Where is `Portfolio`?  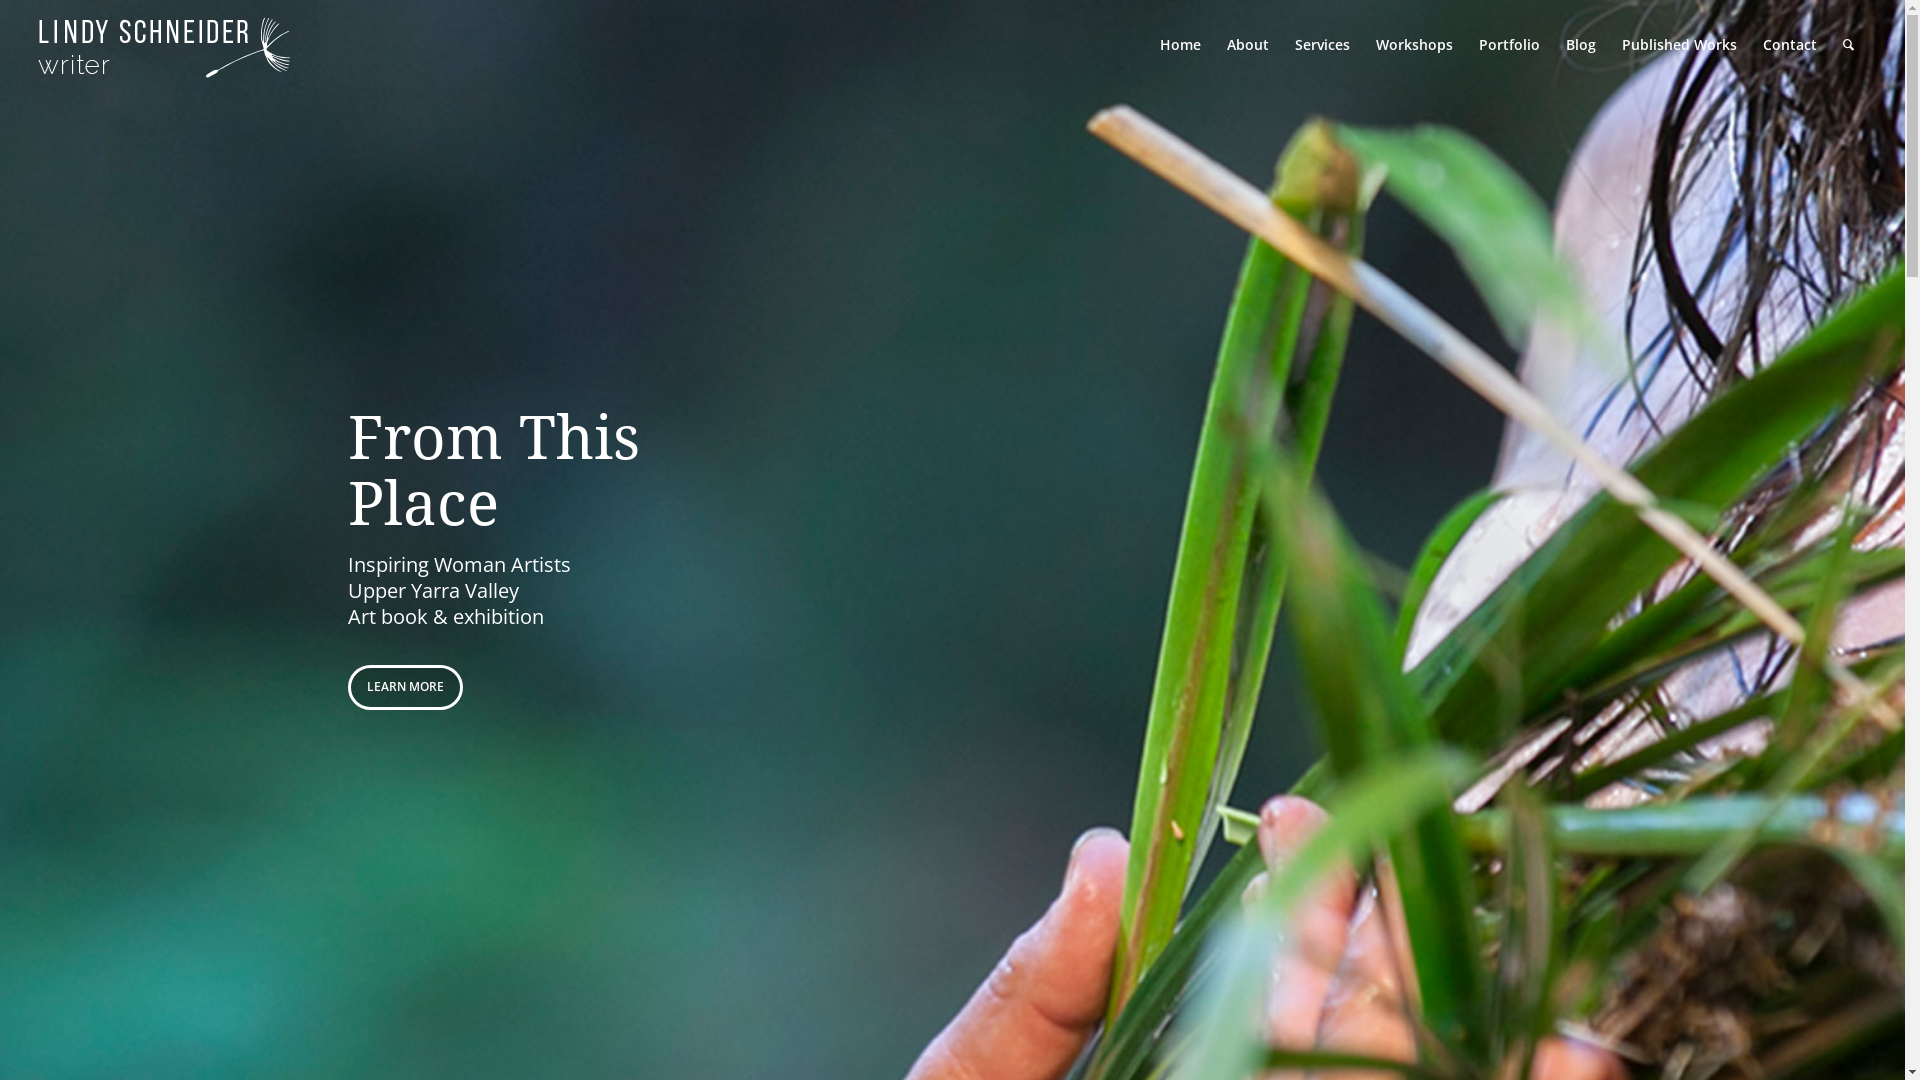
Portfolio is located at coordinates (1510, 45).